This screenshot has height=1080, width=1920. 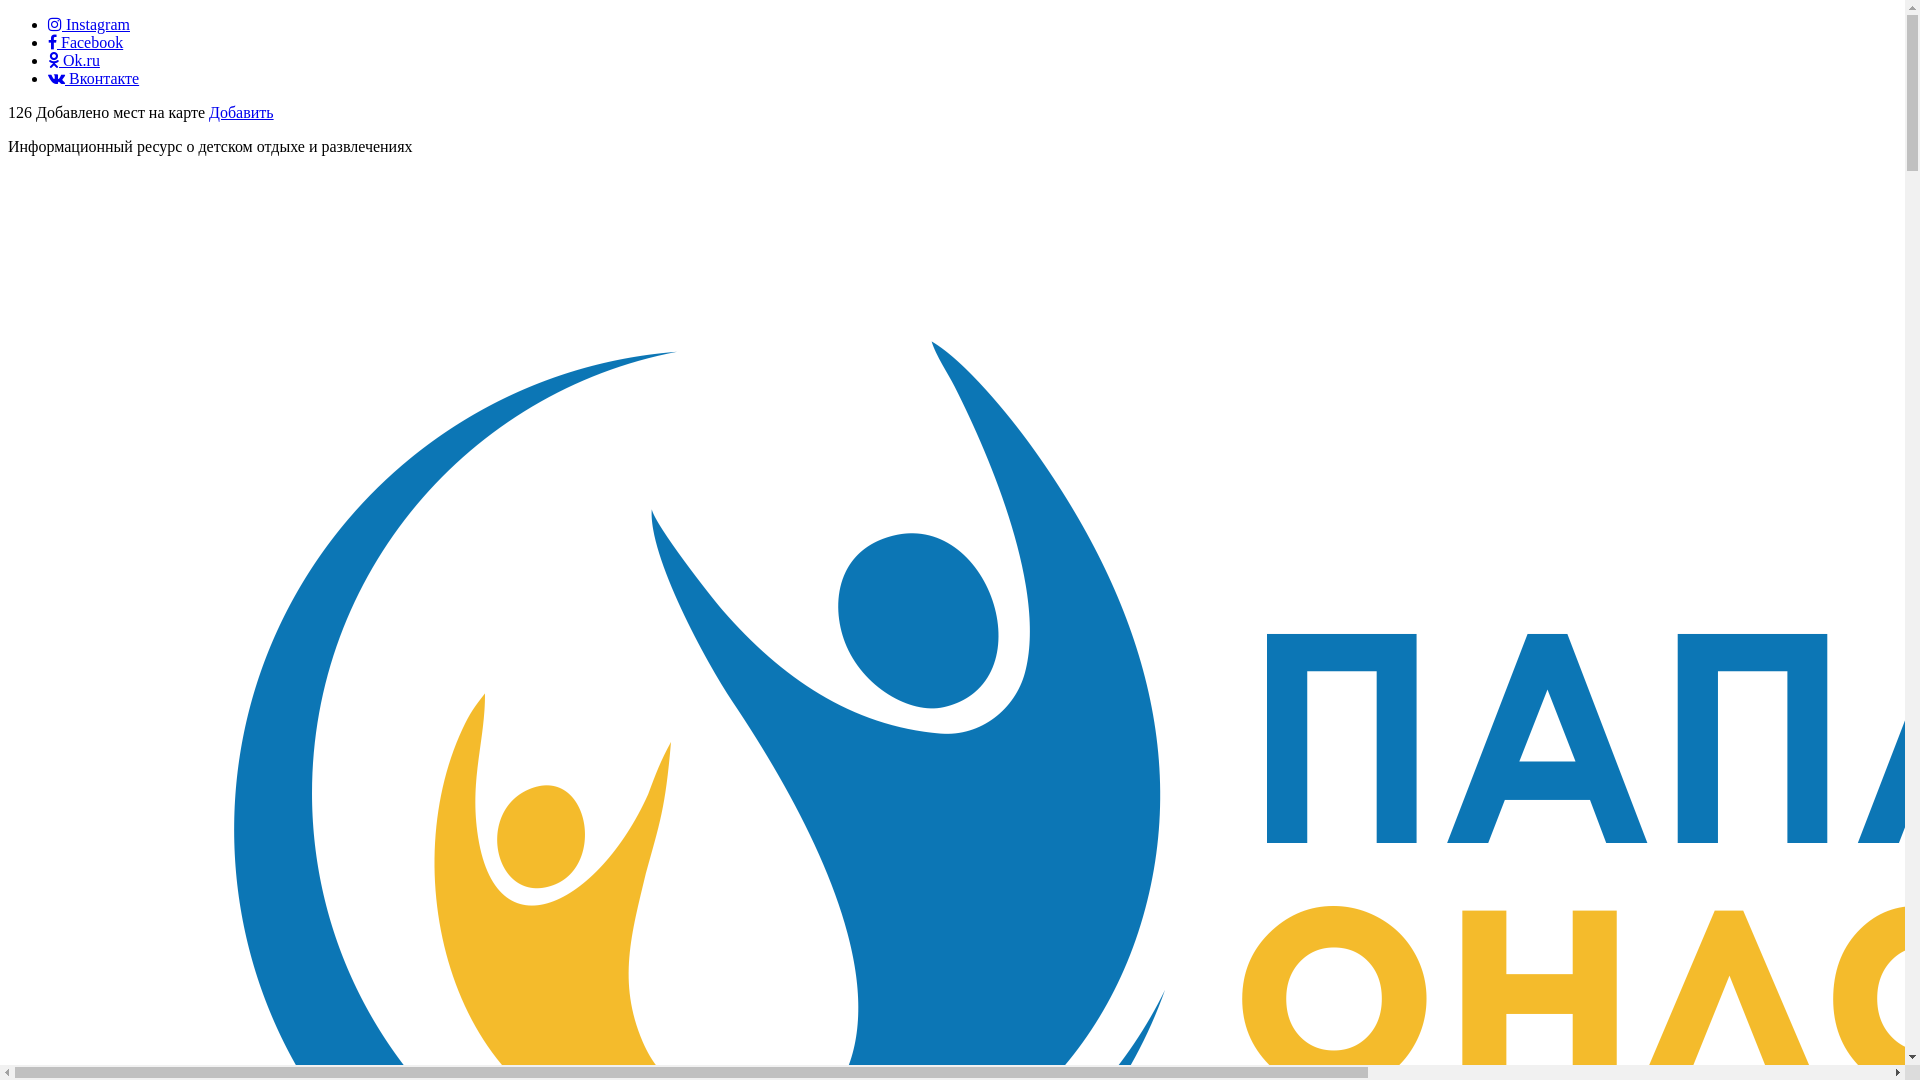 What do you see at coordinates (85, 42) in the screenshot?
I see `Facebook` at bounding box center [85, 42].